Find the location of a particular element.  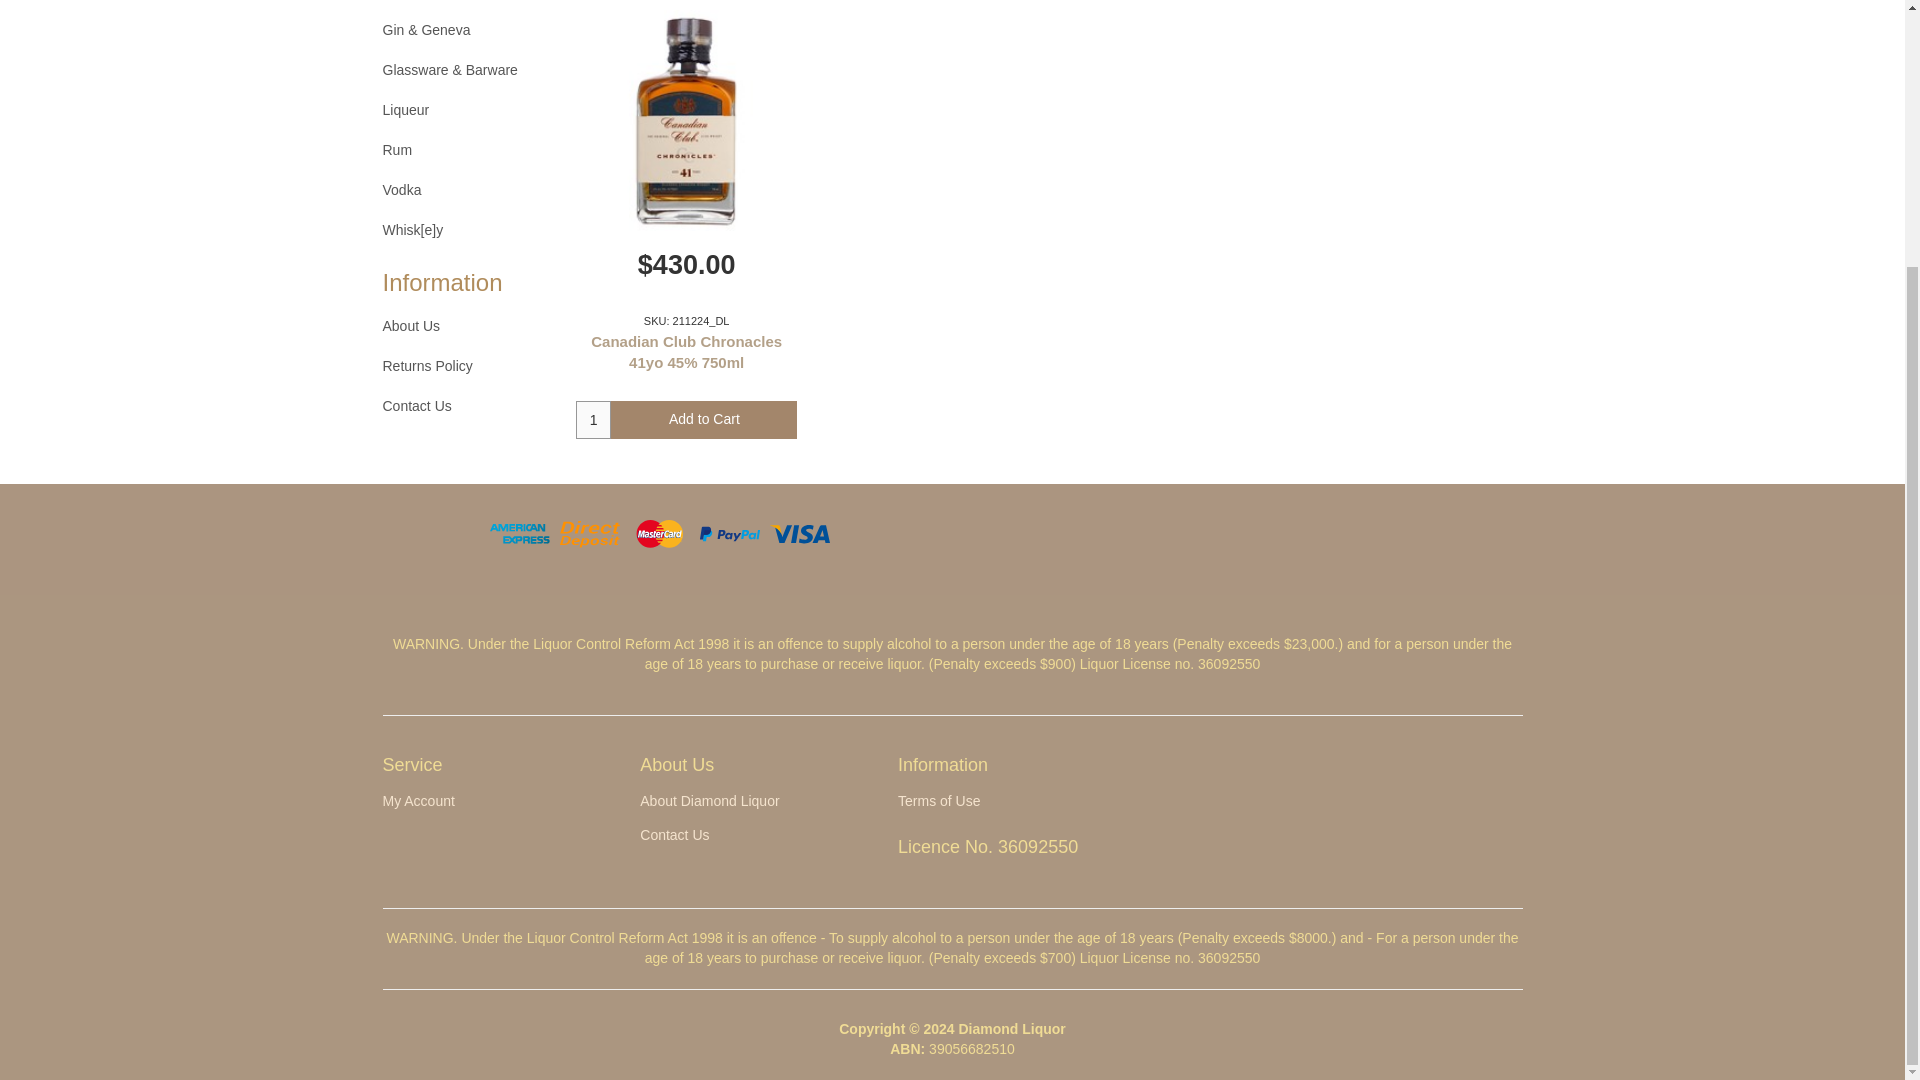

Add to Cart is located at coordinates (703, 419).